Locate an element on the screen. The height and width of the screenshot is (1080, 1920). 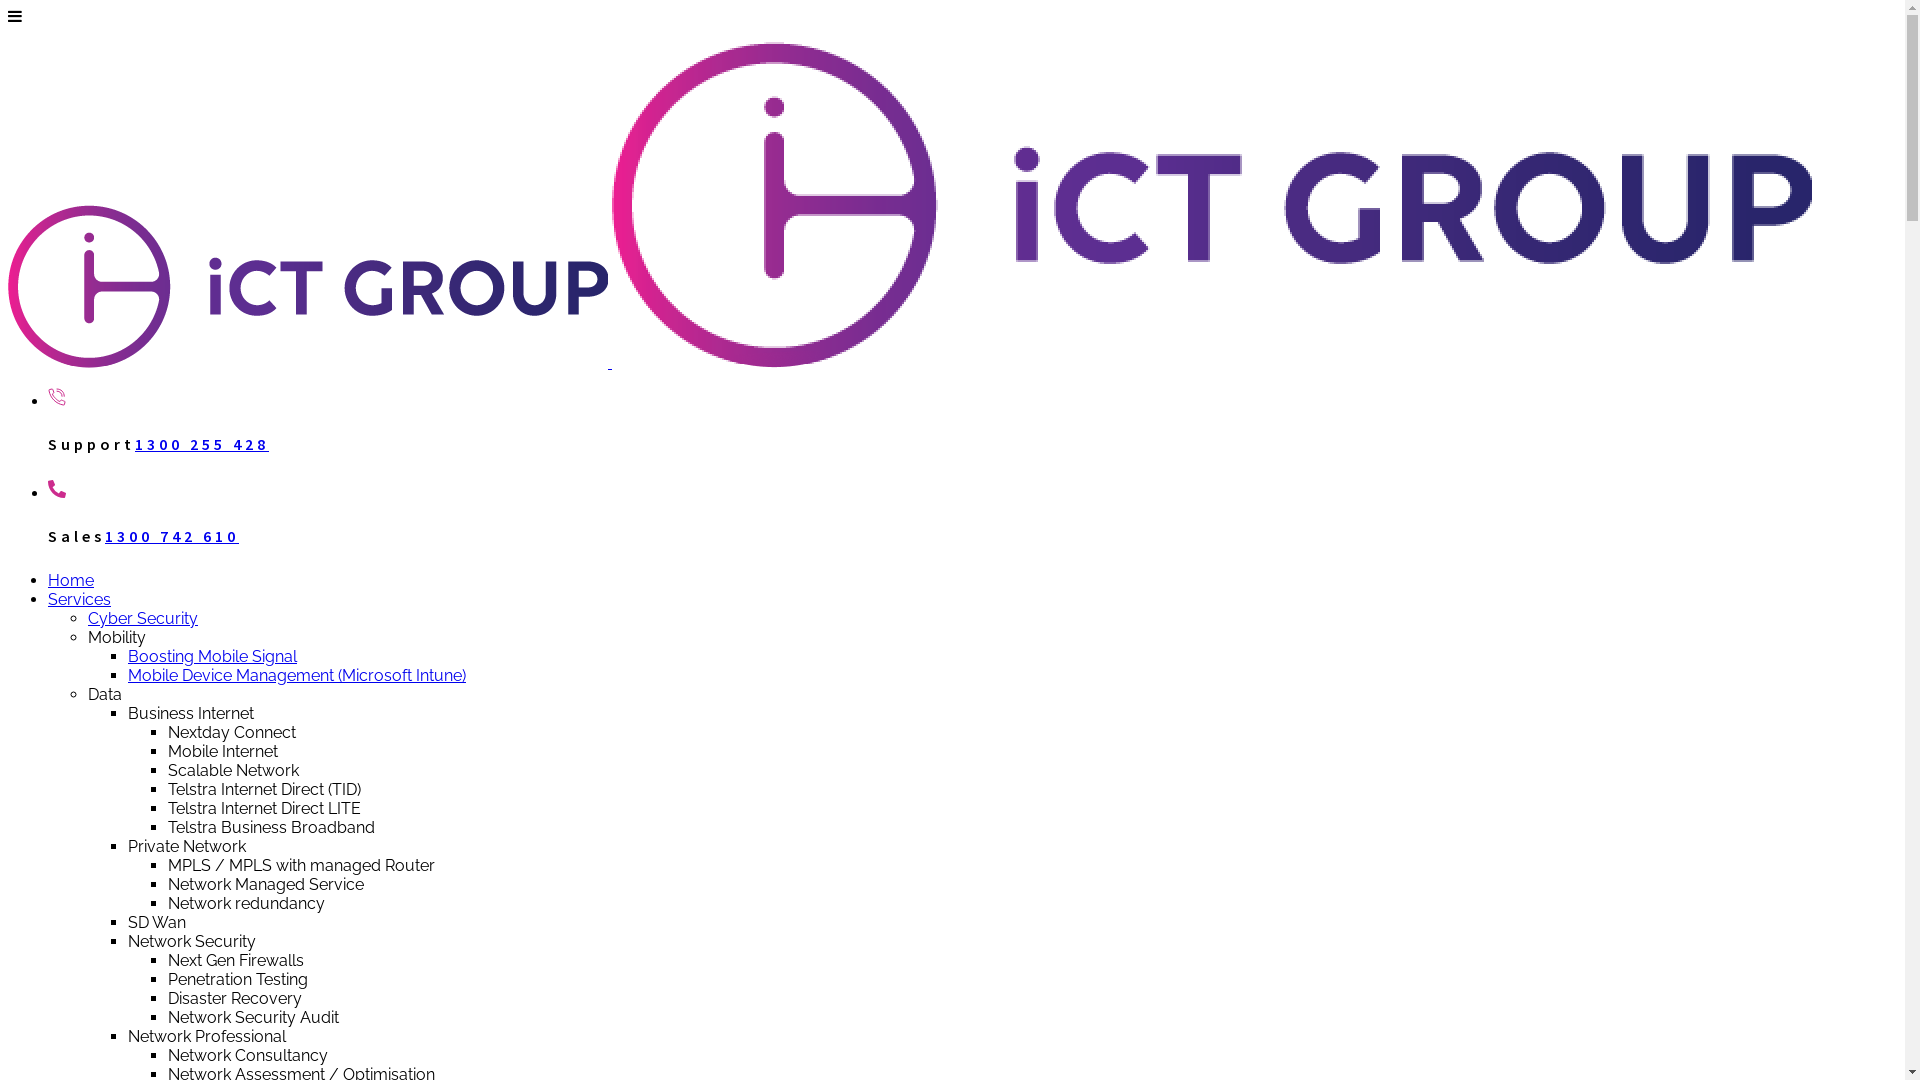
Boosting Mobile Signal is located at coordinates (212, 656).